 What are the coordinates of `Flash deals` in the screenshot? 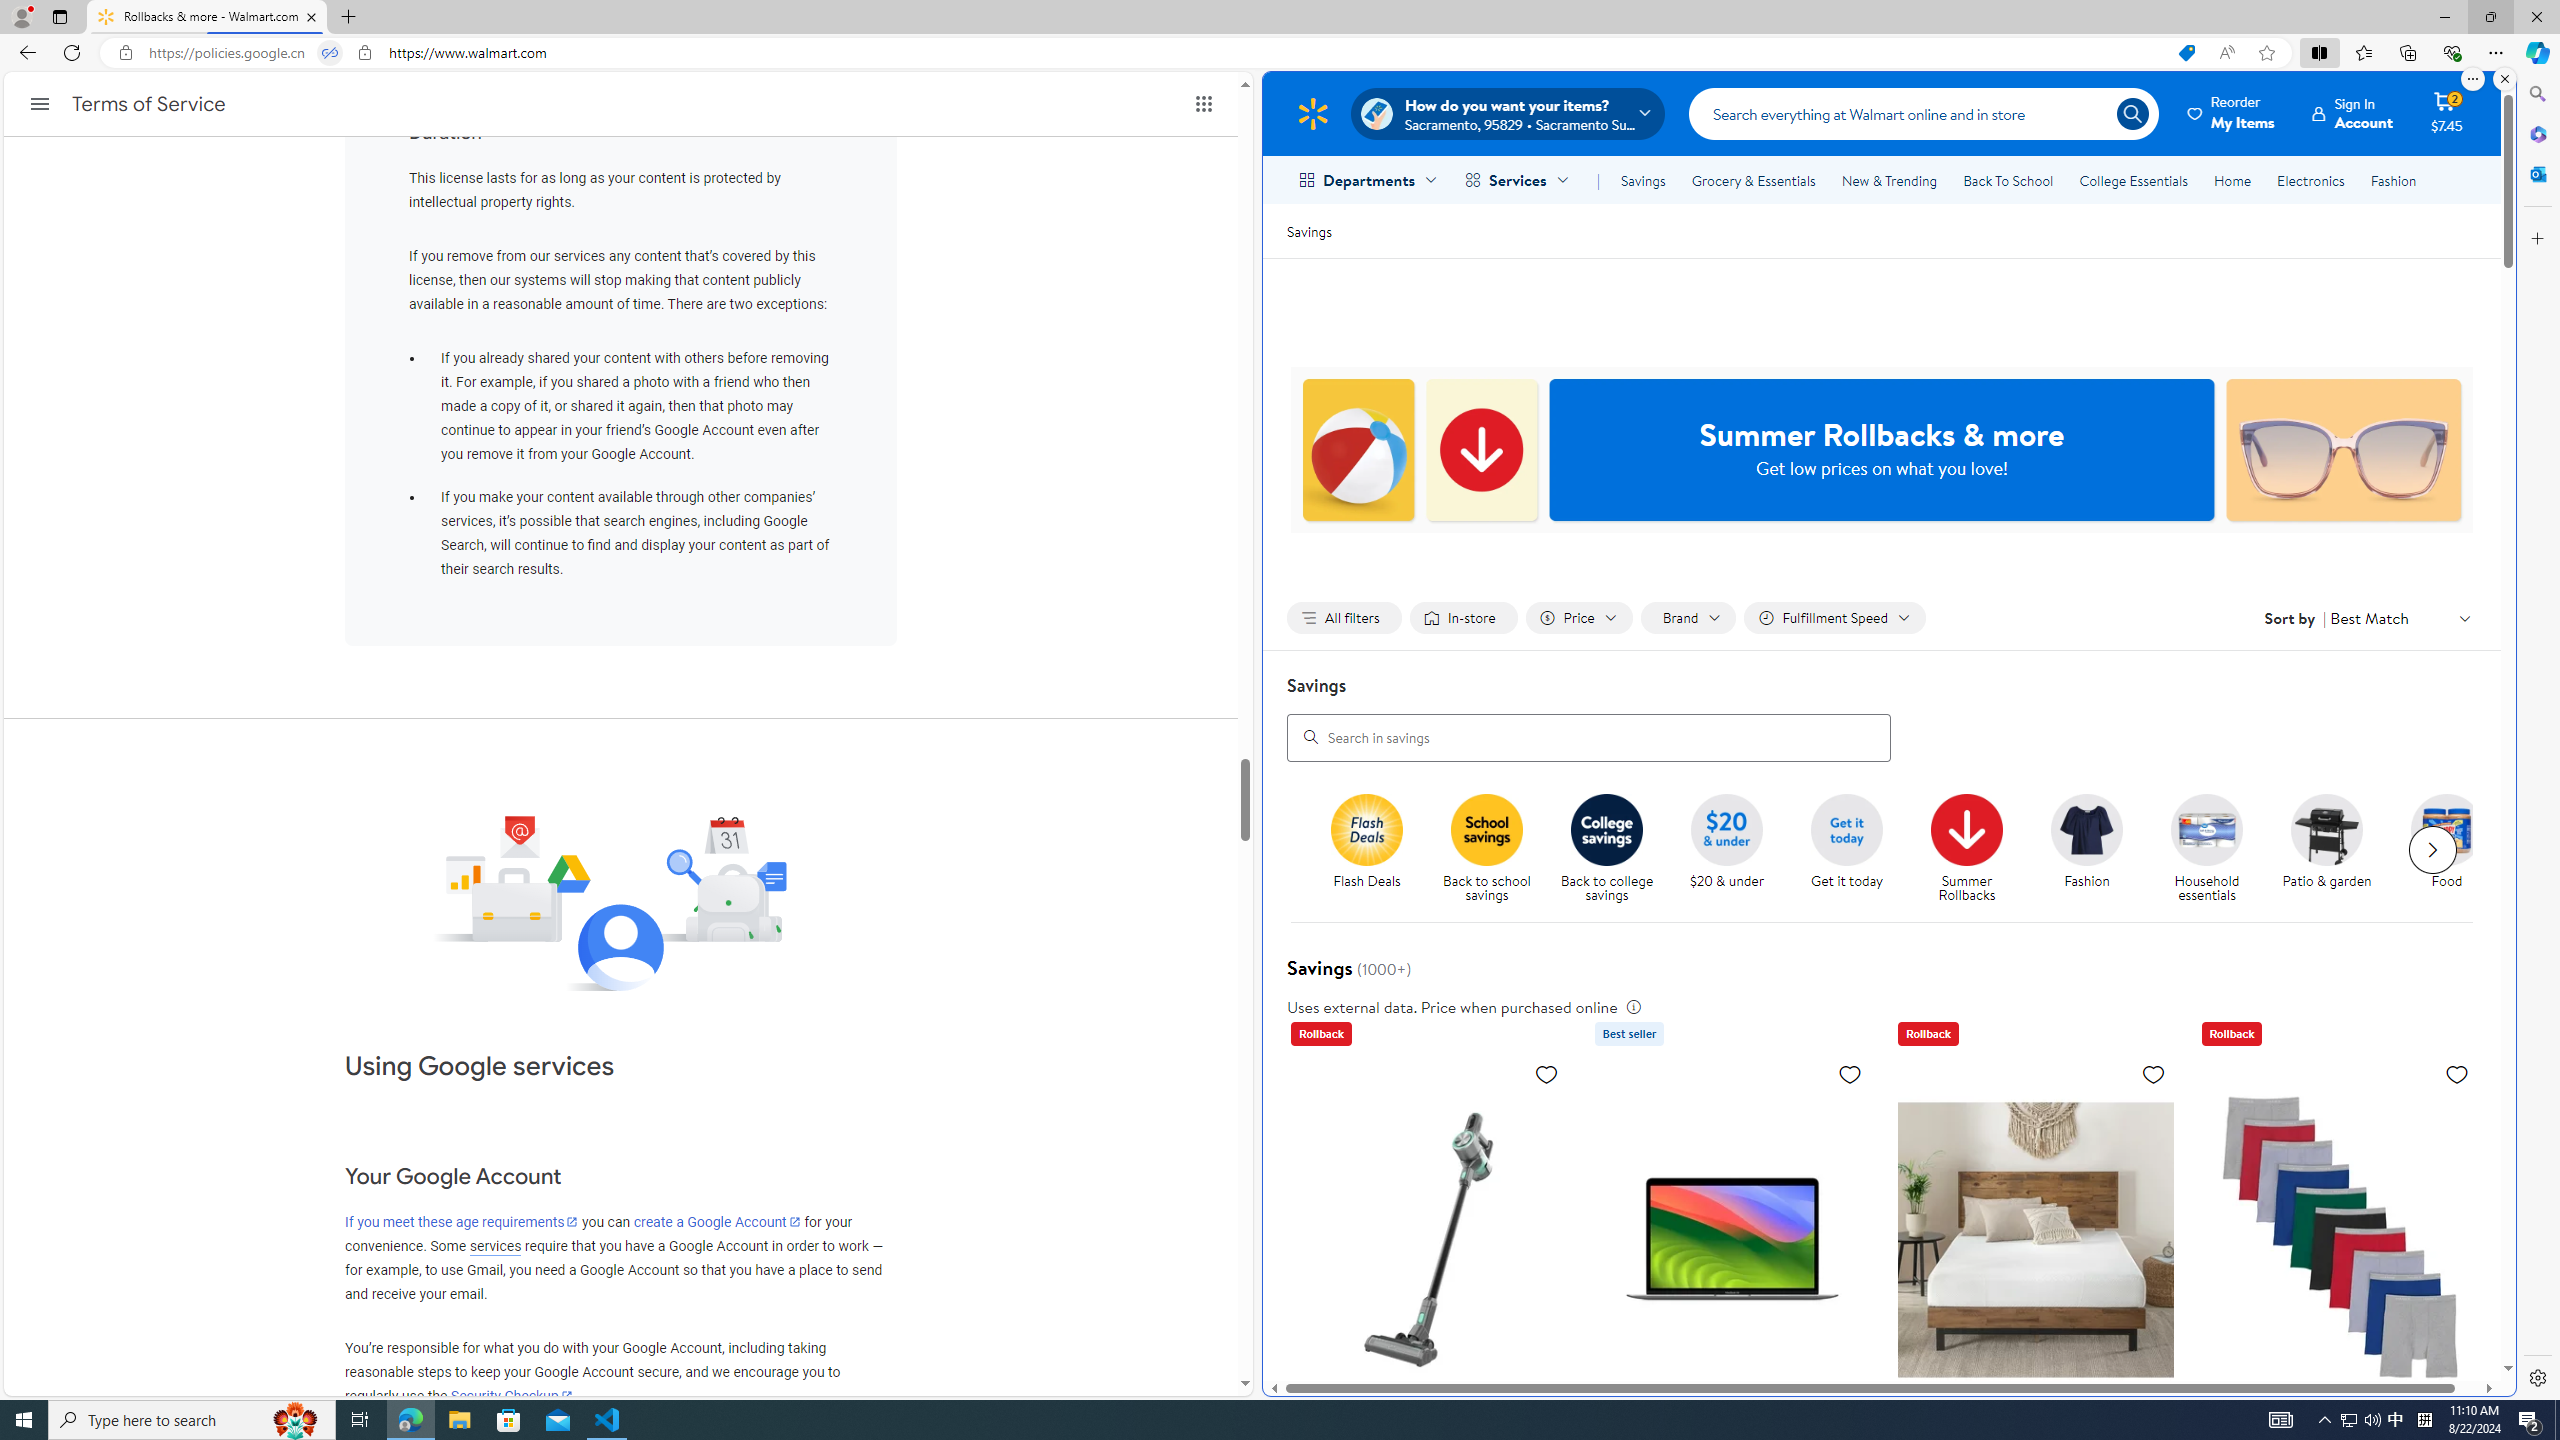 It's located at (1366, 829).